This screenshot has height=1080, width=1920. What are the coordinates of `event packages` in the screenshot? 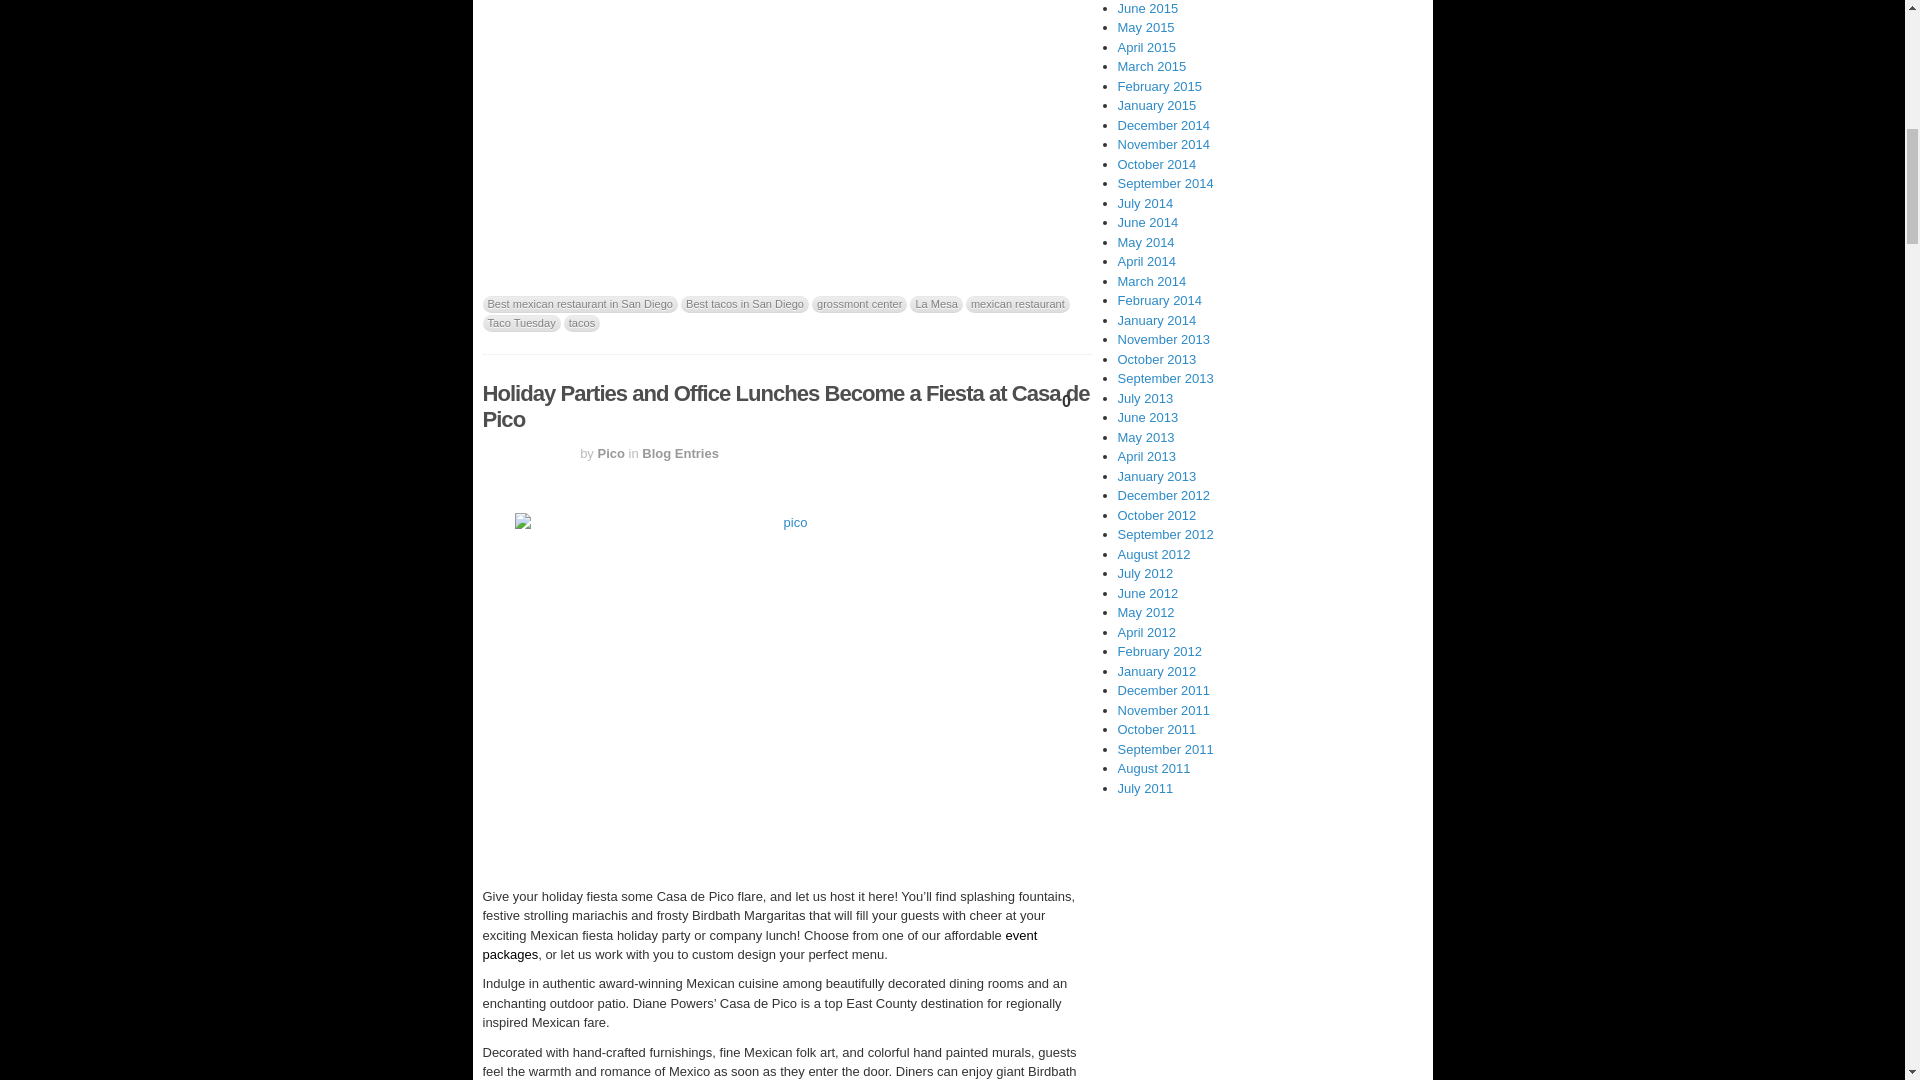 It's located at (758, 945).